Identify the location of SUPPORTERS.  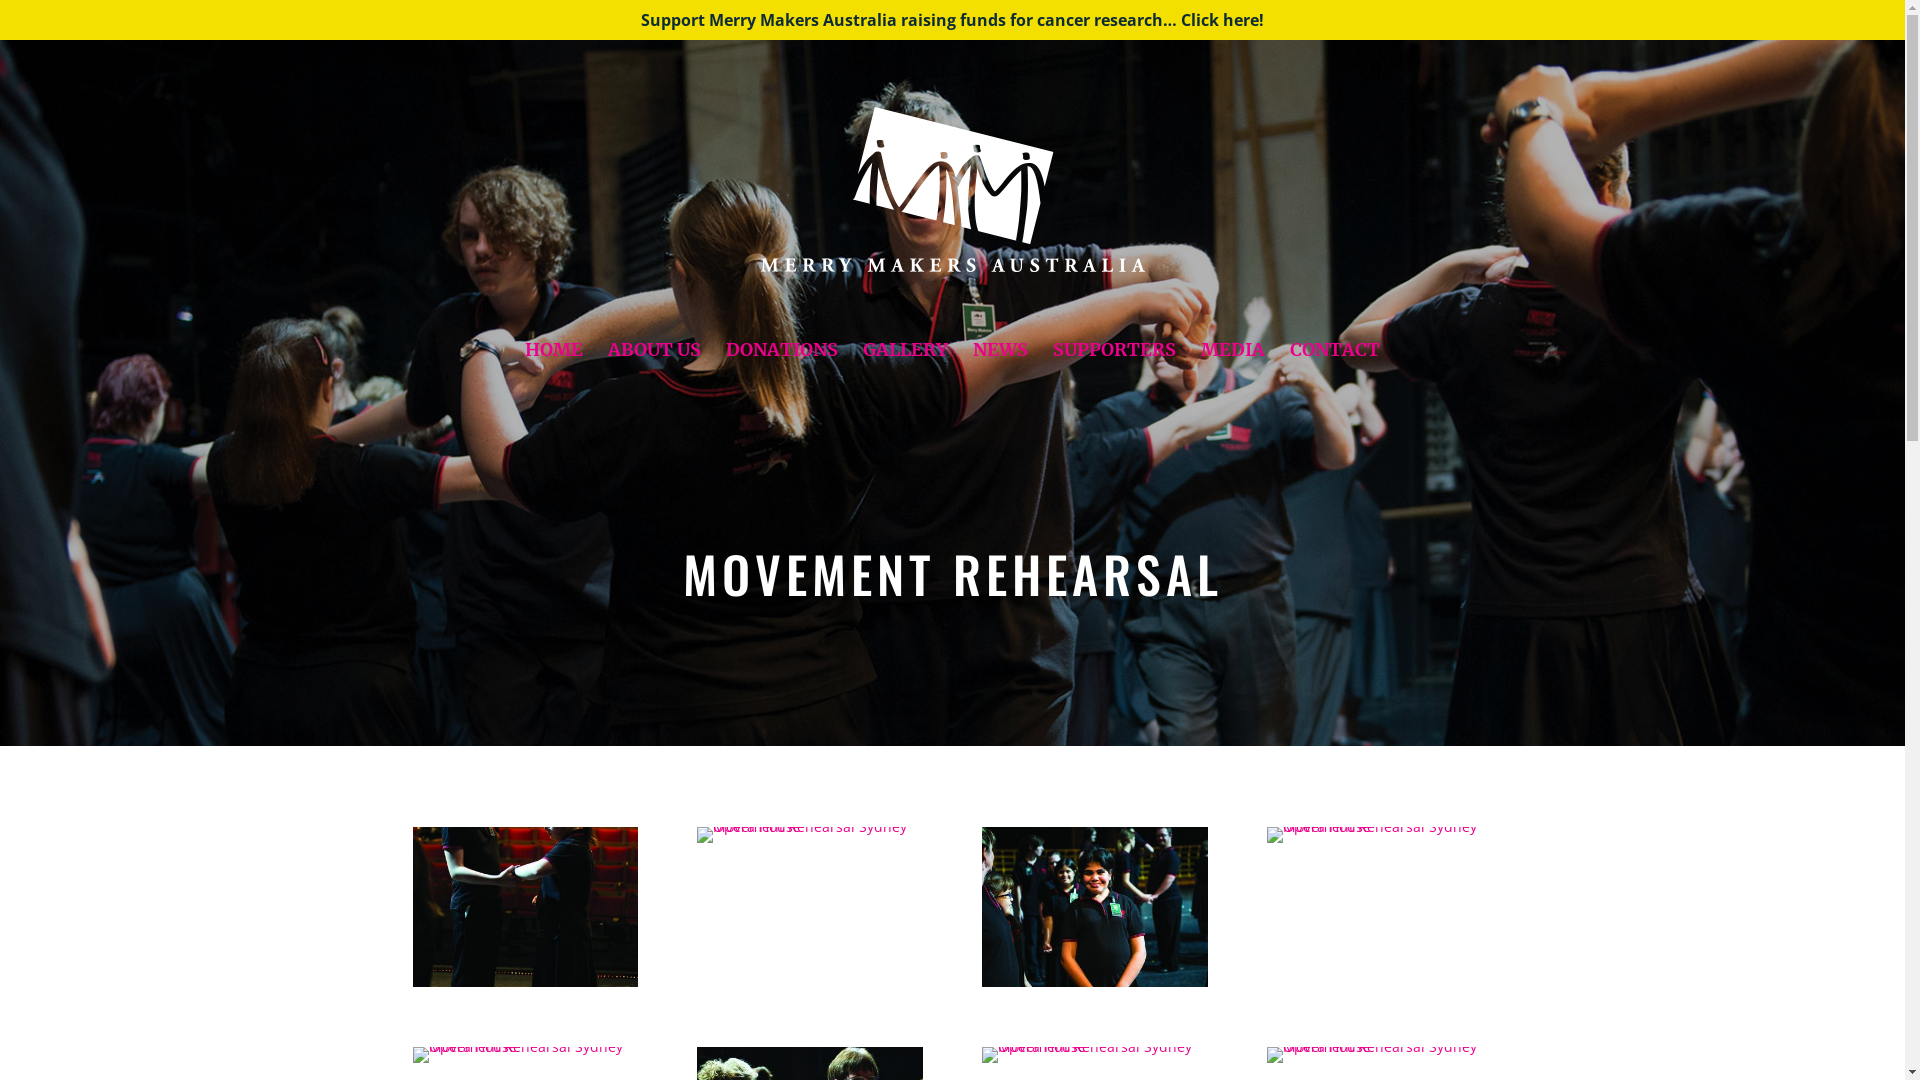
(1114, 377).